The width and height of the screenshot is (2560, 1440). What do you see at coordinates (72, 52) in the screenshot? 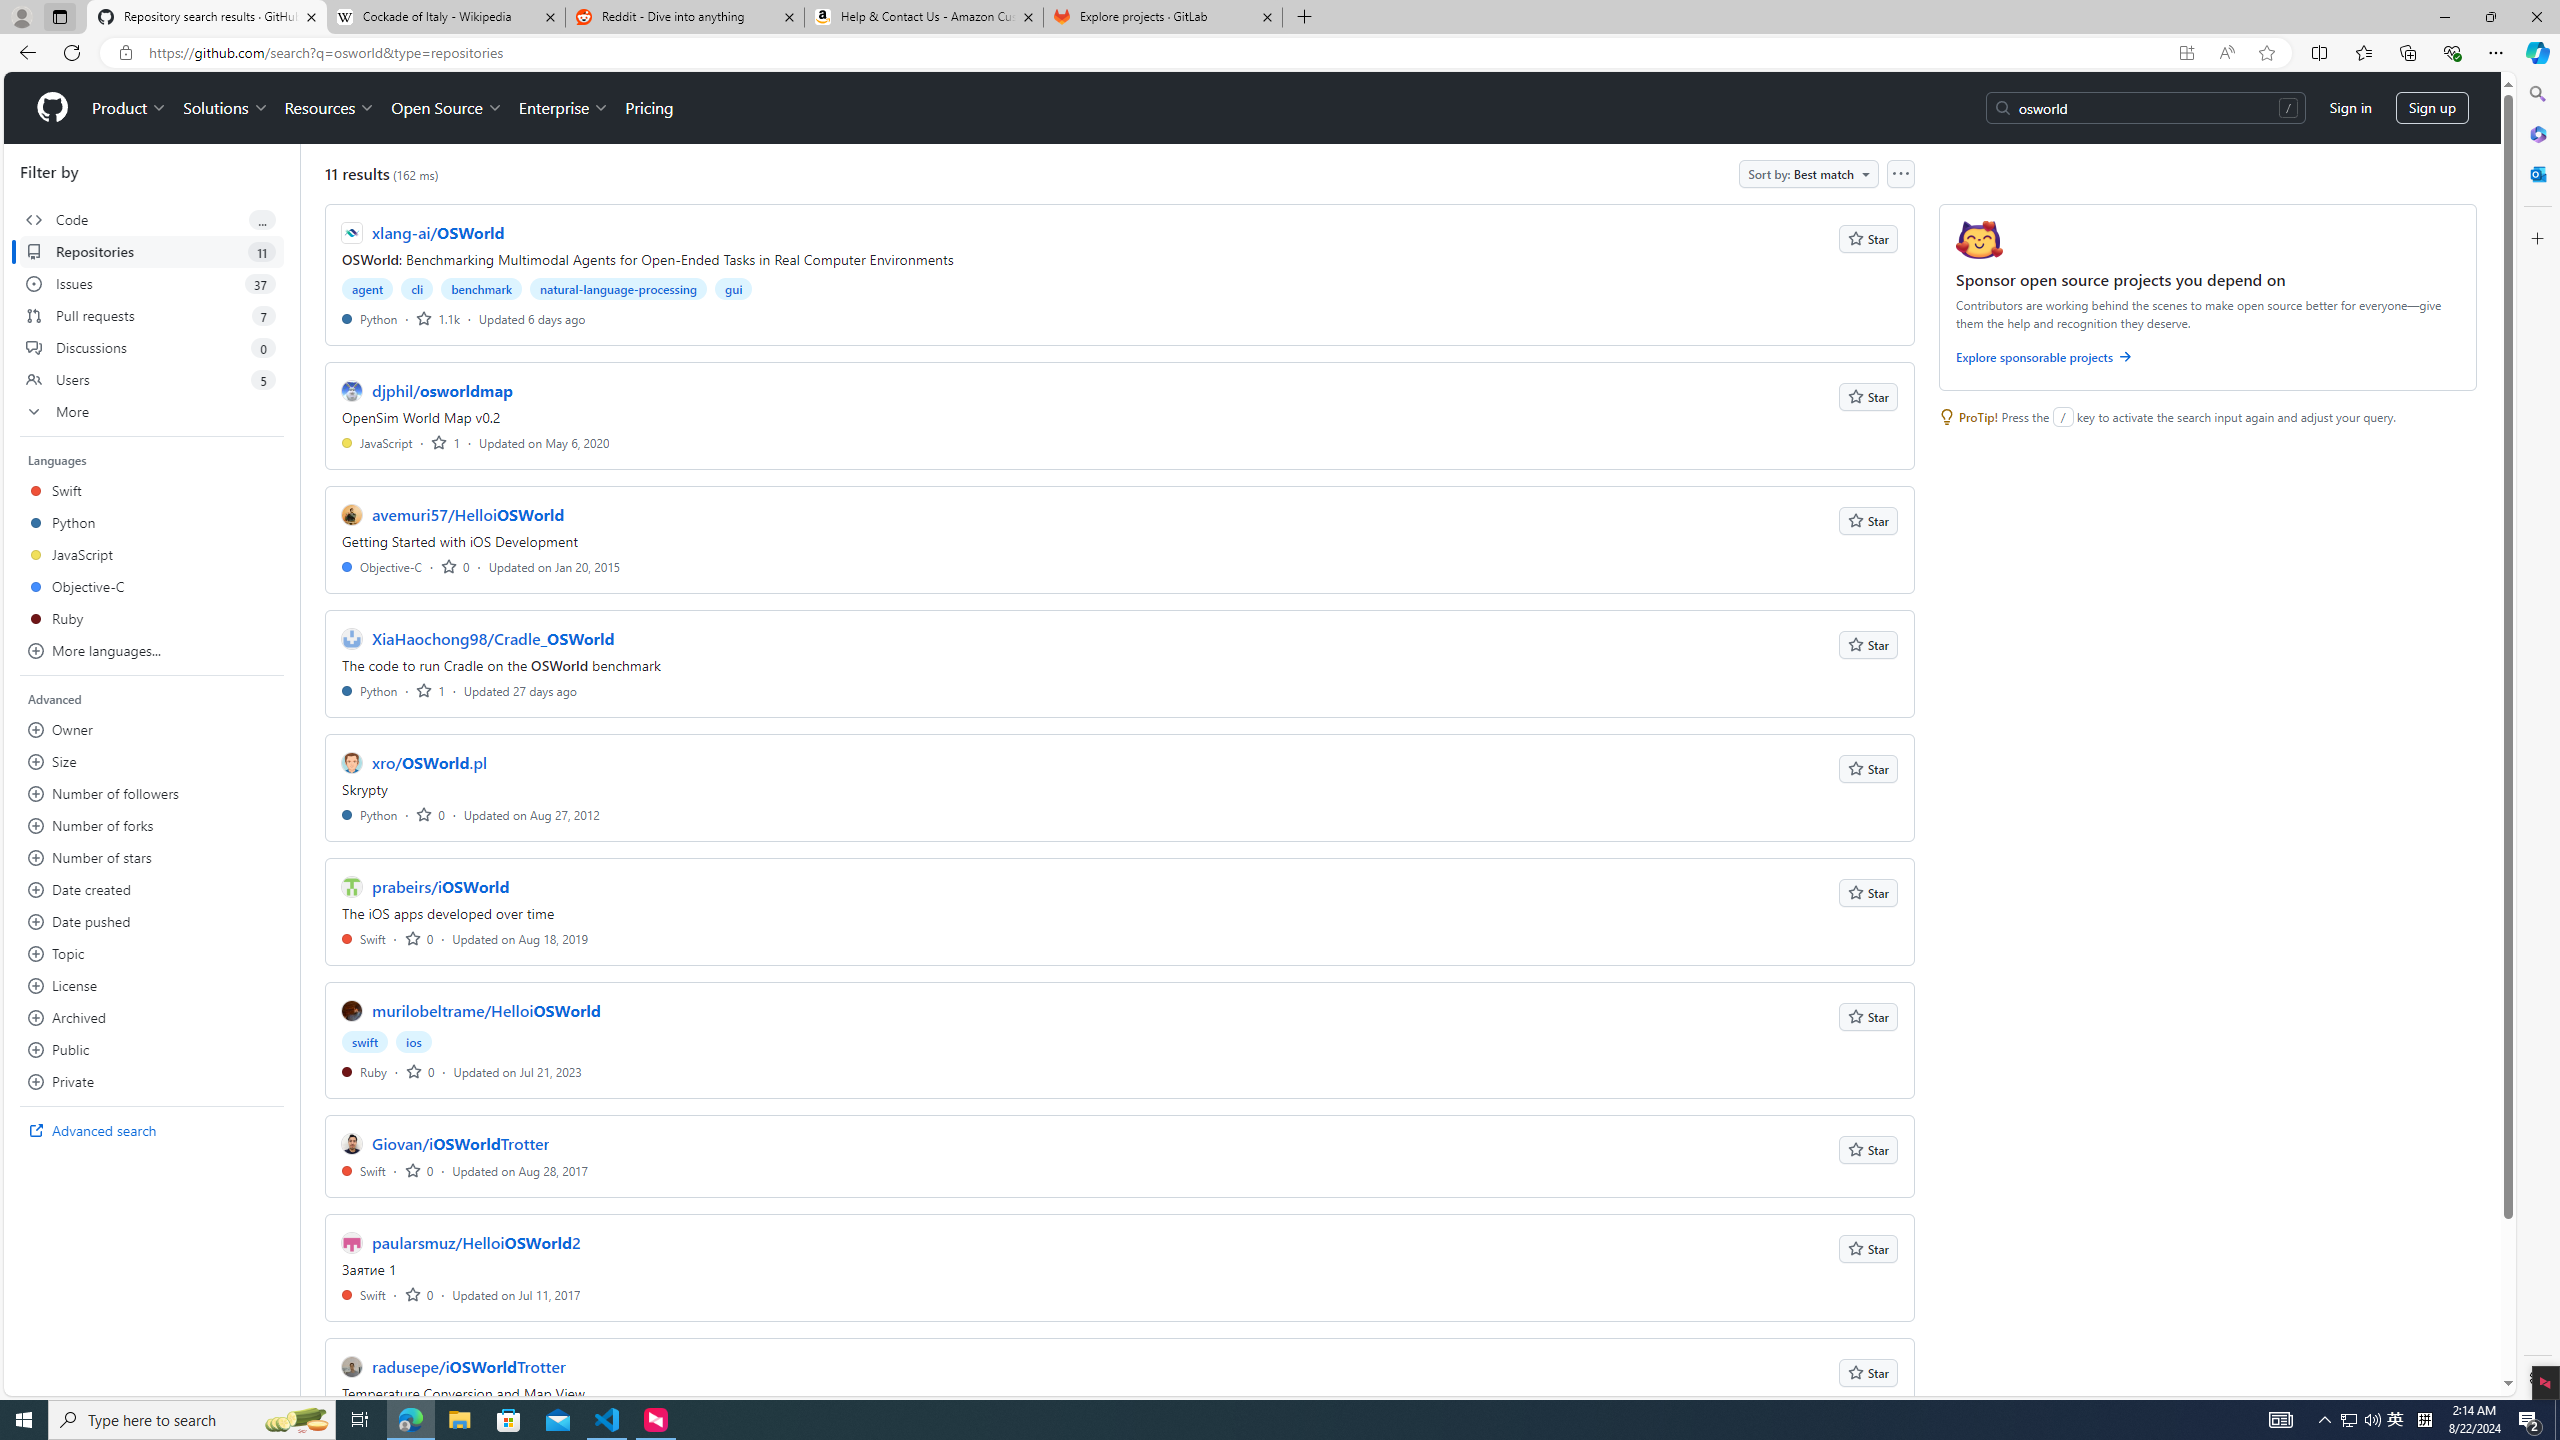
I see `Refresh` at bounding box center [72, 52].